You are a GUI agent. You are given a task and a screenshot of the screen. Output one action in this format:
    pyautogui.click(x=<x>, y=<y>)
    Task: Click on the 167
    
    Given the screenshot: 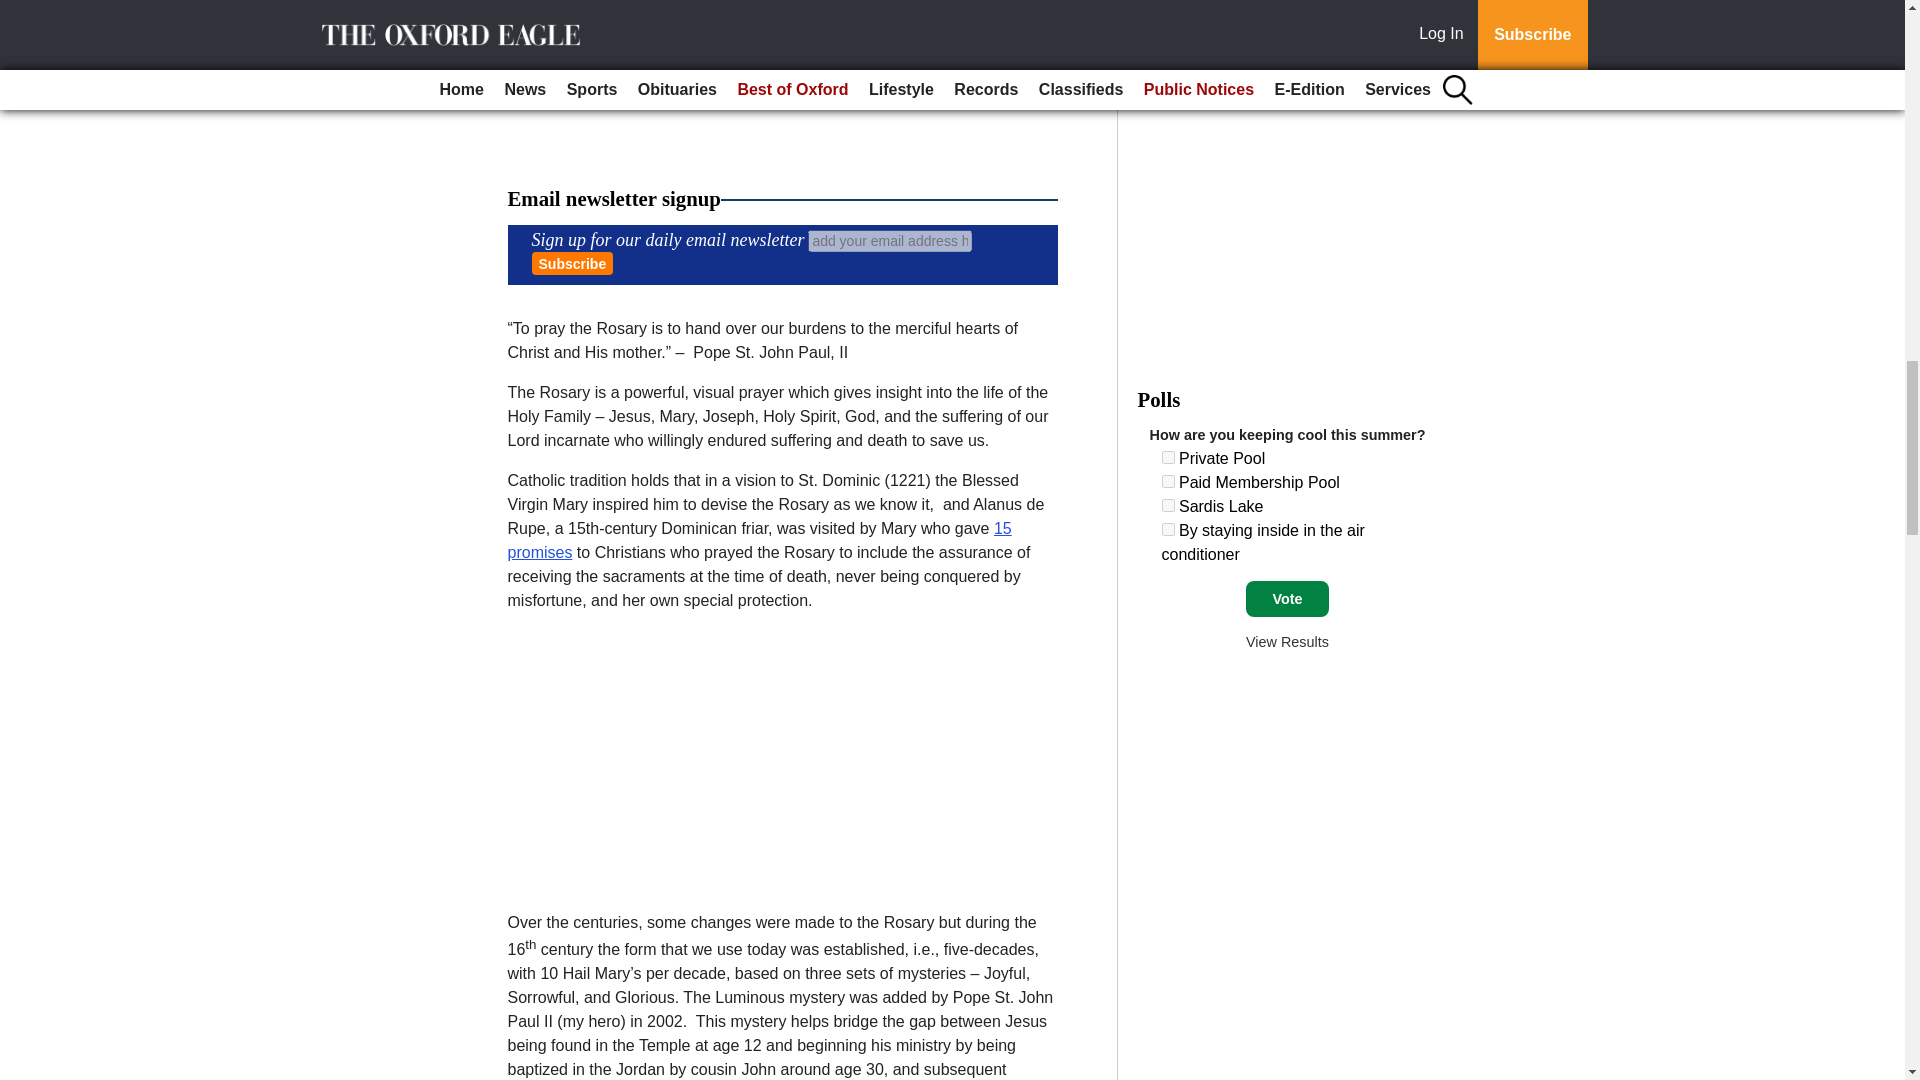 What is the action you would take?
    pyautogui.click(x=1168, y=528)
    